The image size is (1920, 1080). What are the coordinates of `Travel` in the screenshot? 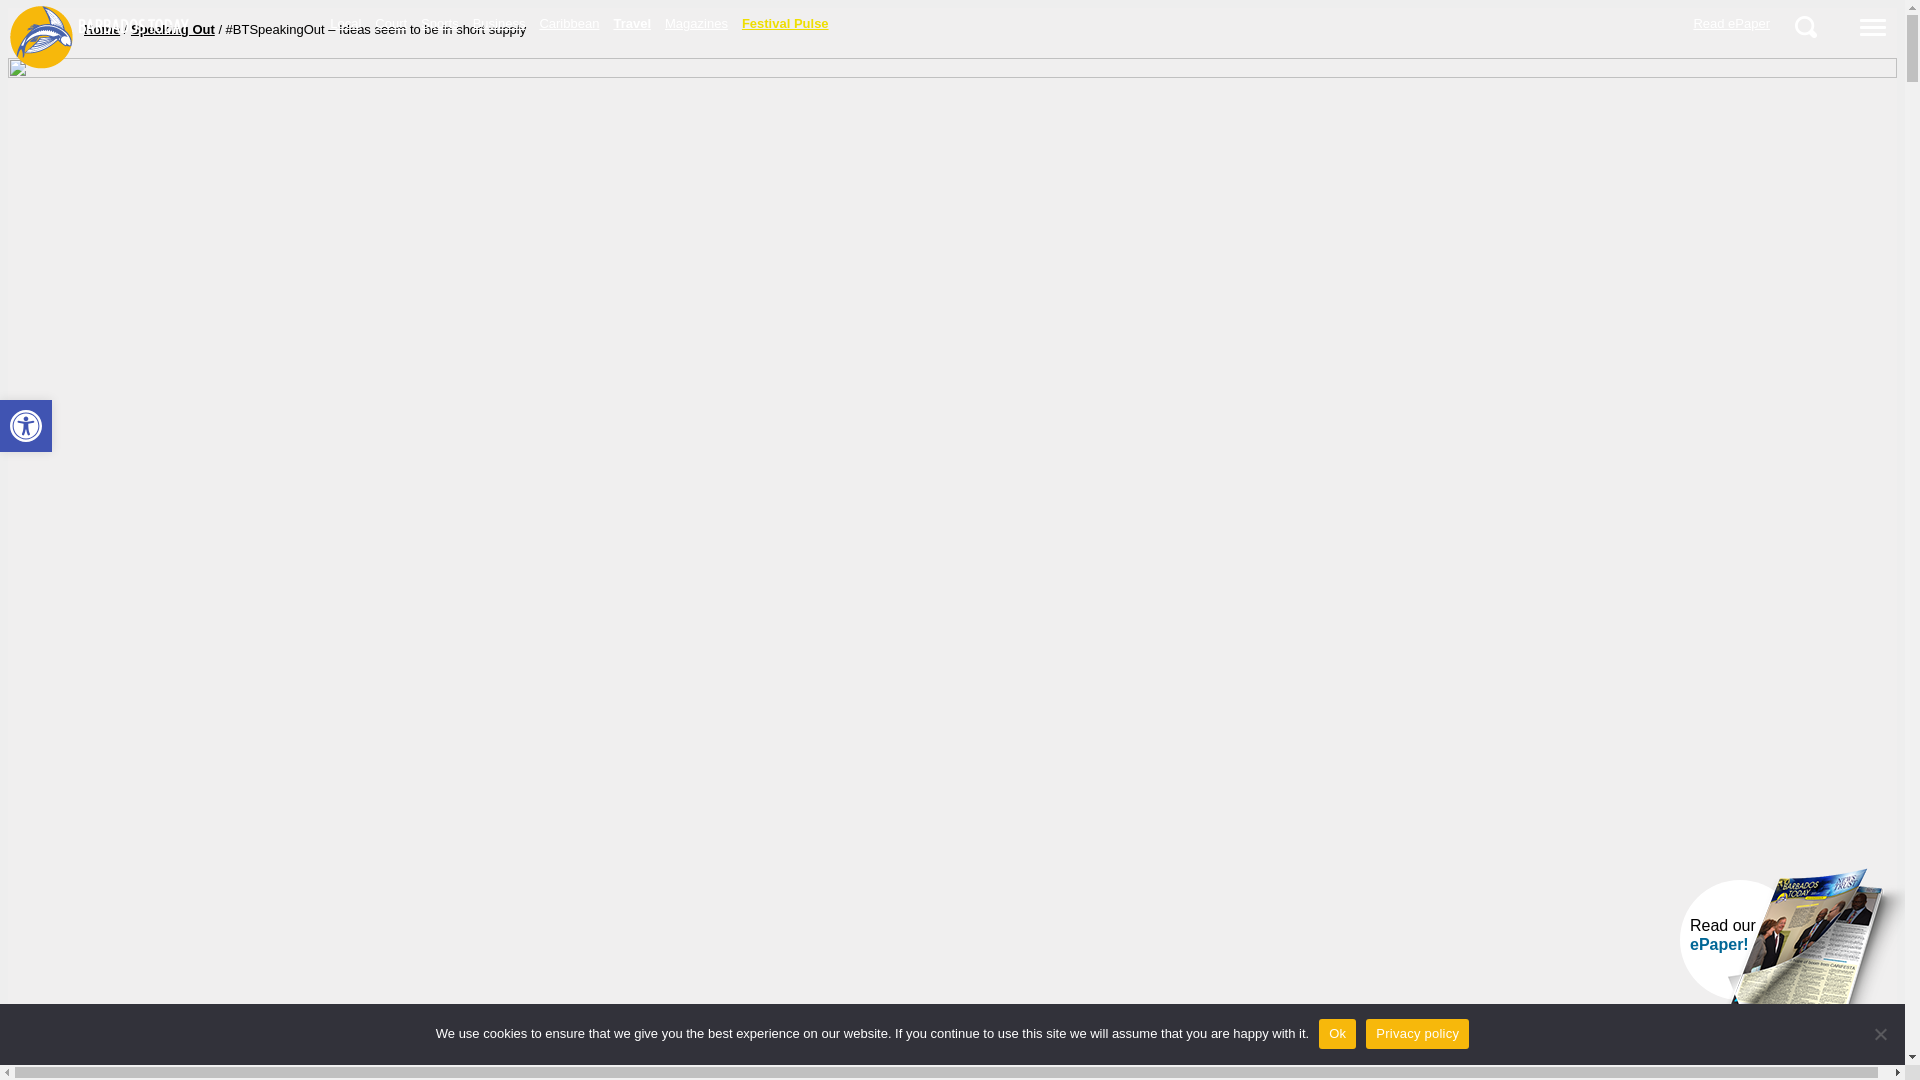 It's located at (632, 23).